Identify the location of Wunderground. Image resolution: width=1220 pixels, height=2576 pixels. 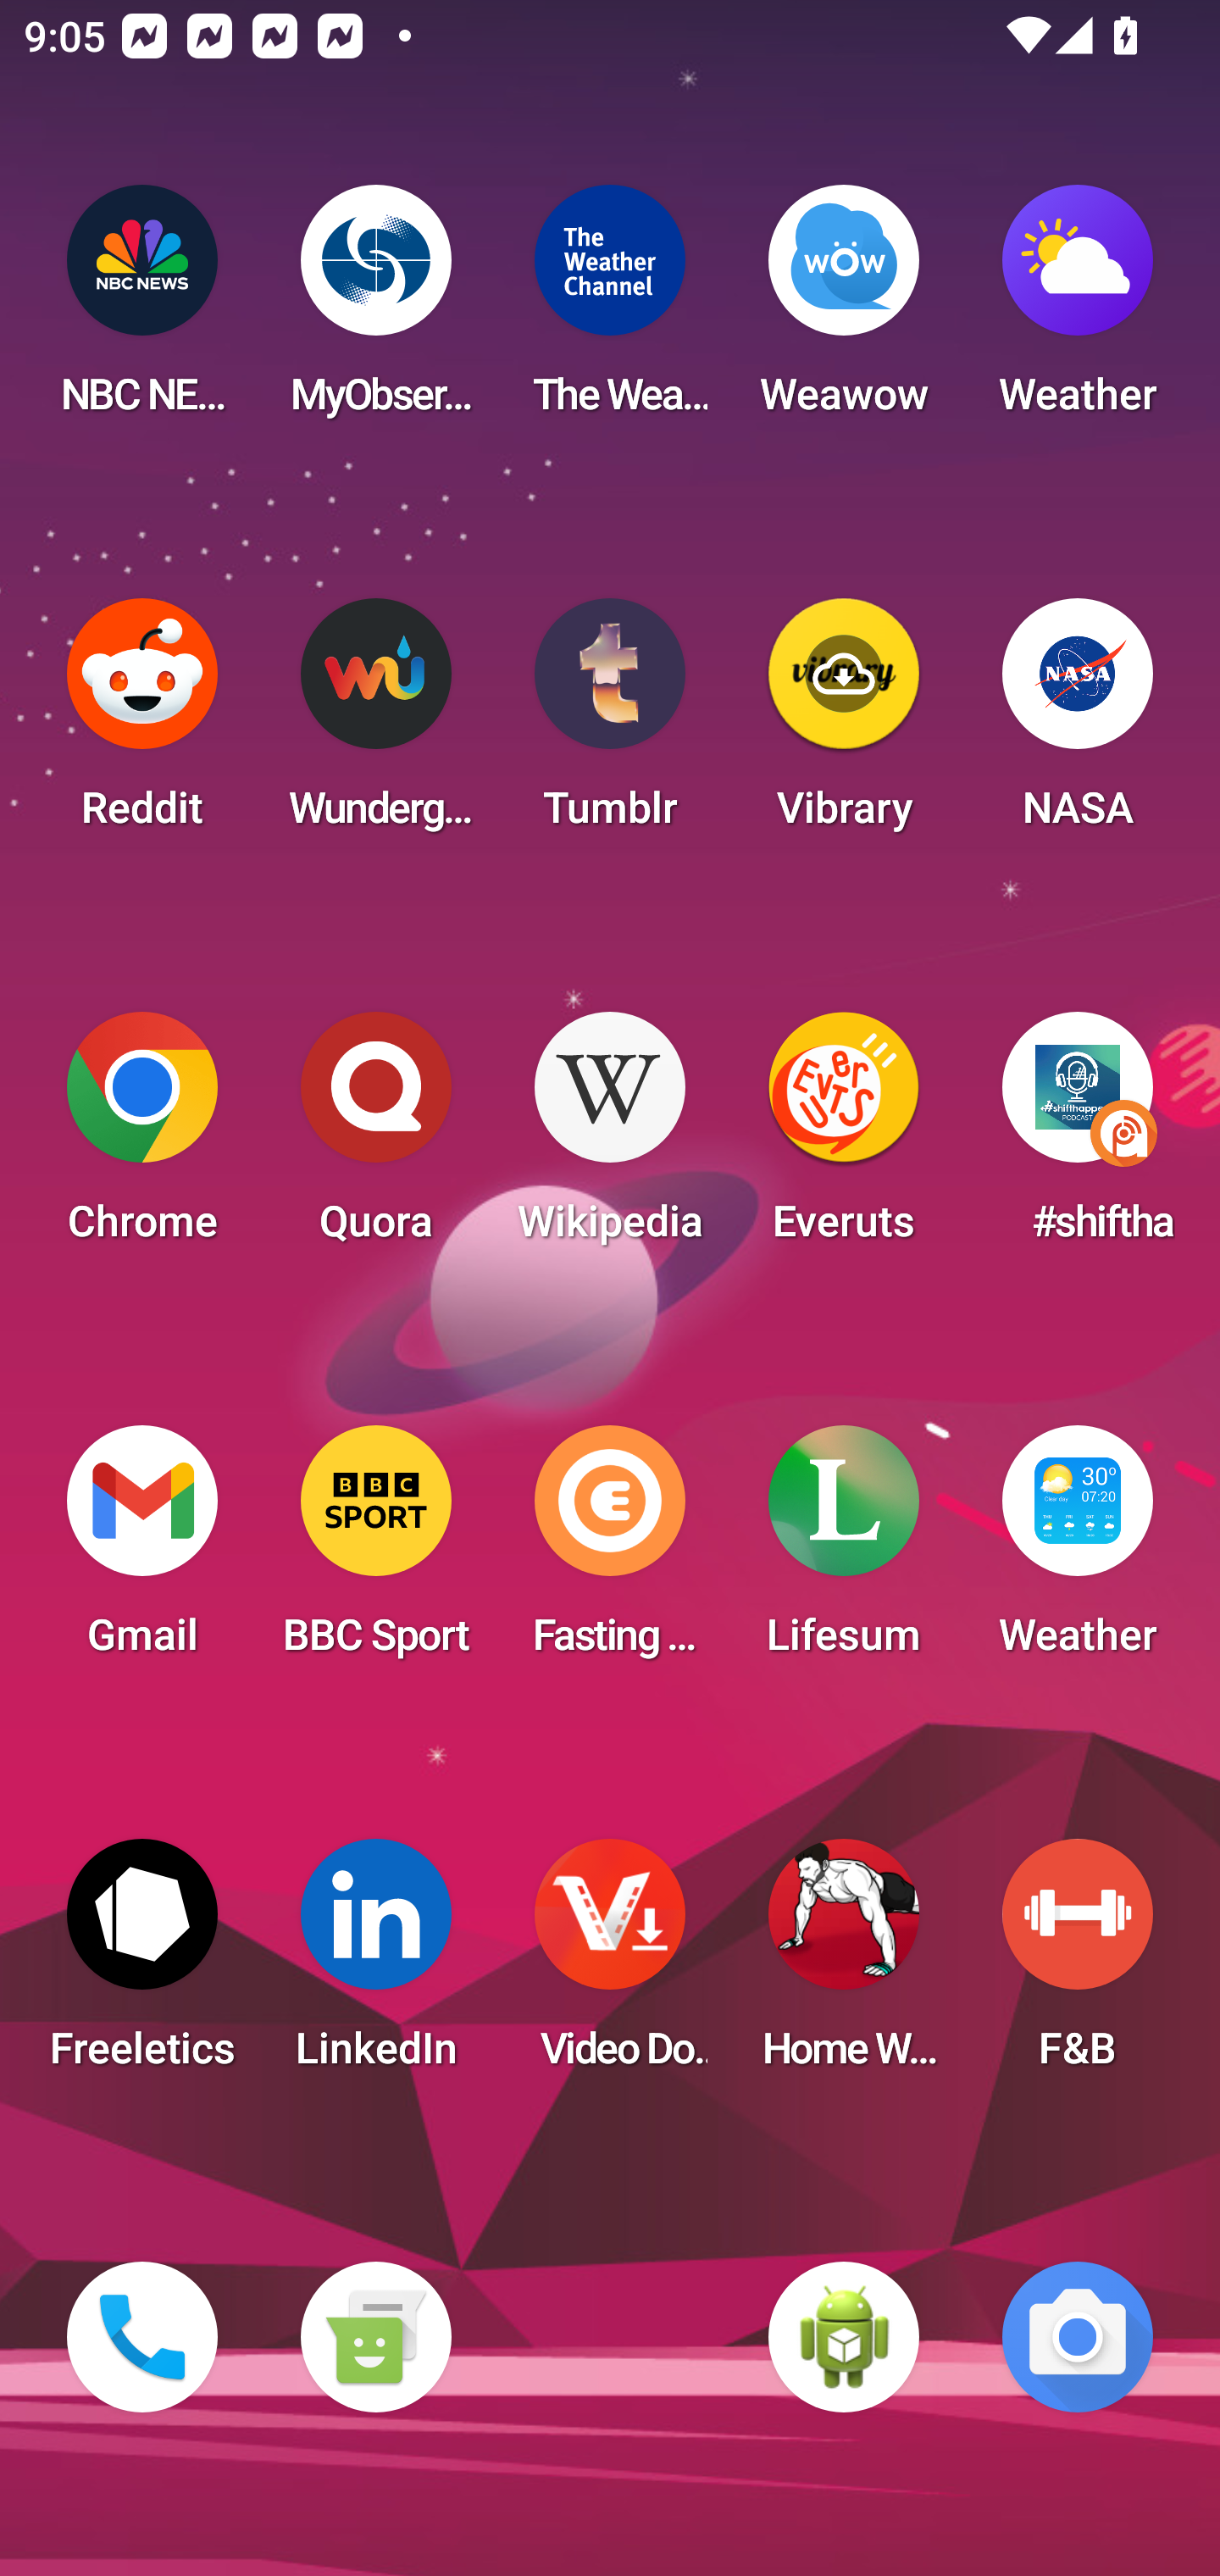
(375, 724).